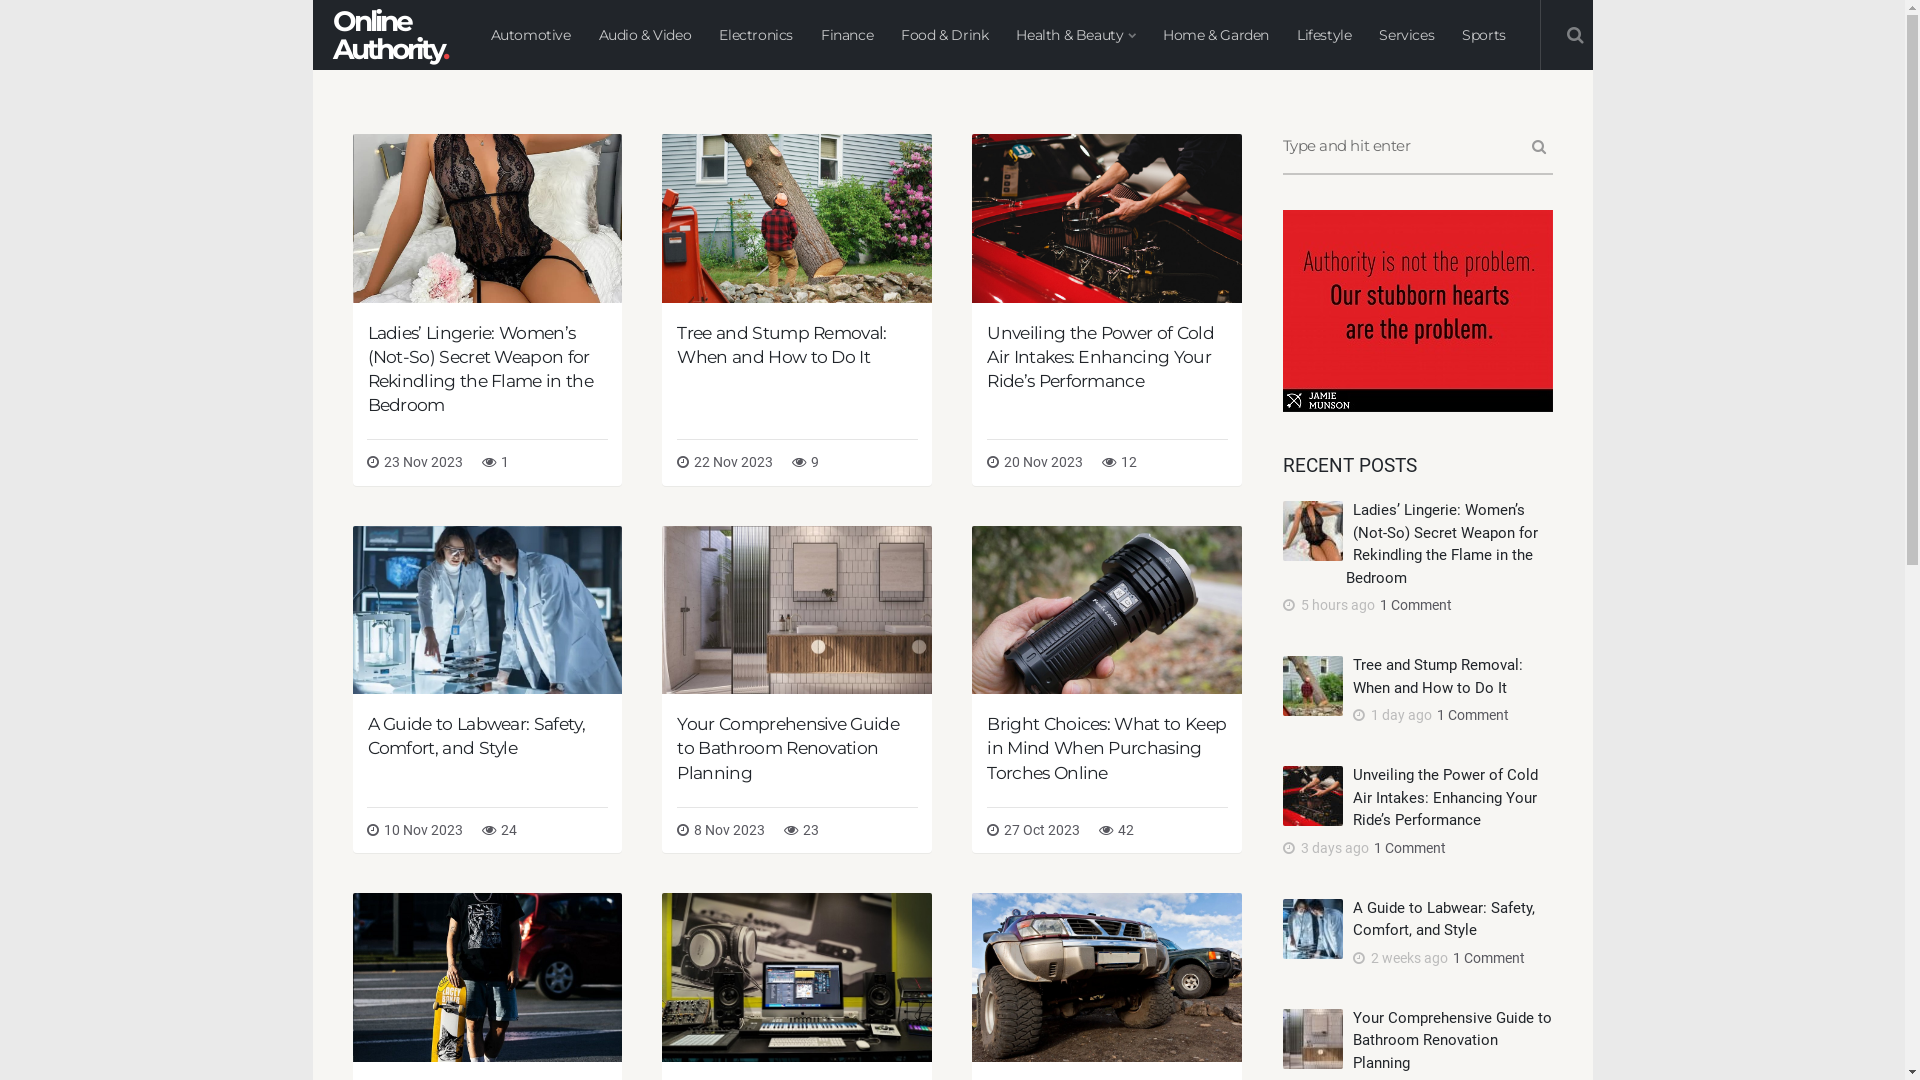 Image resolution: width=1920 pixels, height=1080 pixels. What do you see at coordinates (782, 344) in the screenshot?
I see `Tree and Stump Removal: When and How to Do It` at bounding box center [782, 344].